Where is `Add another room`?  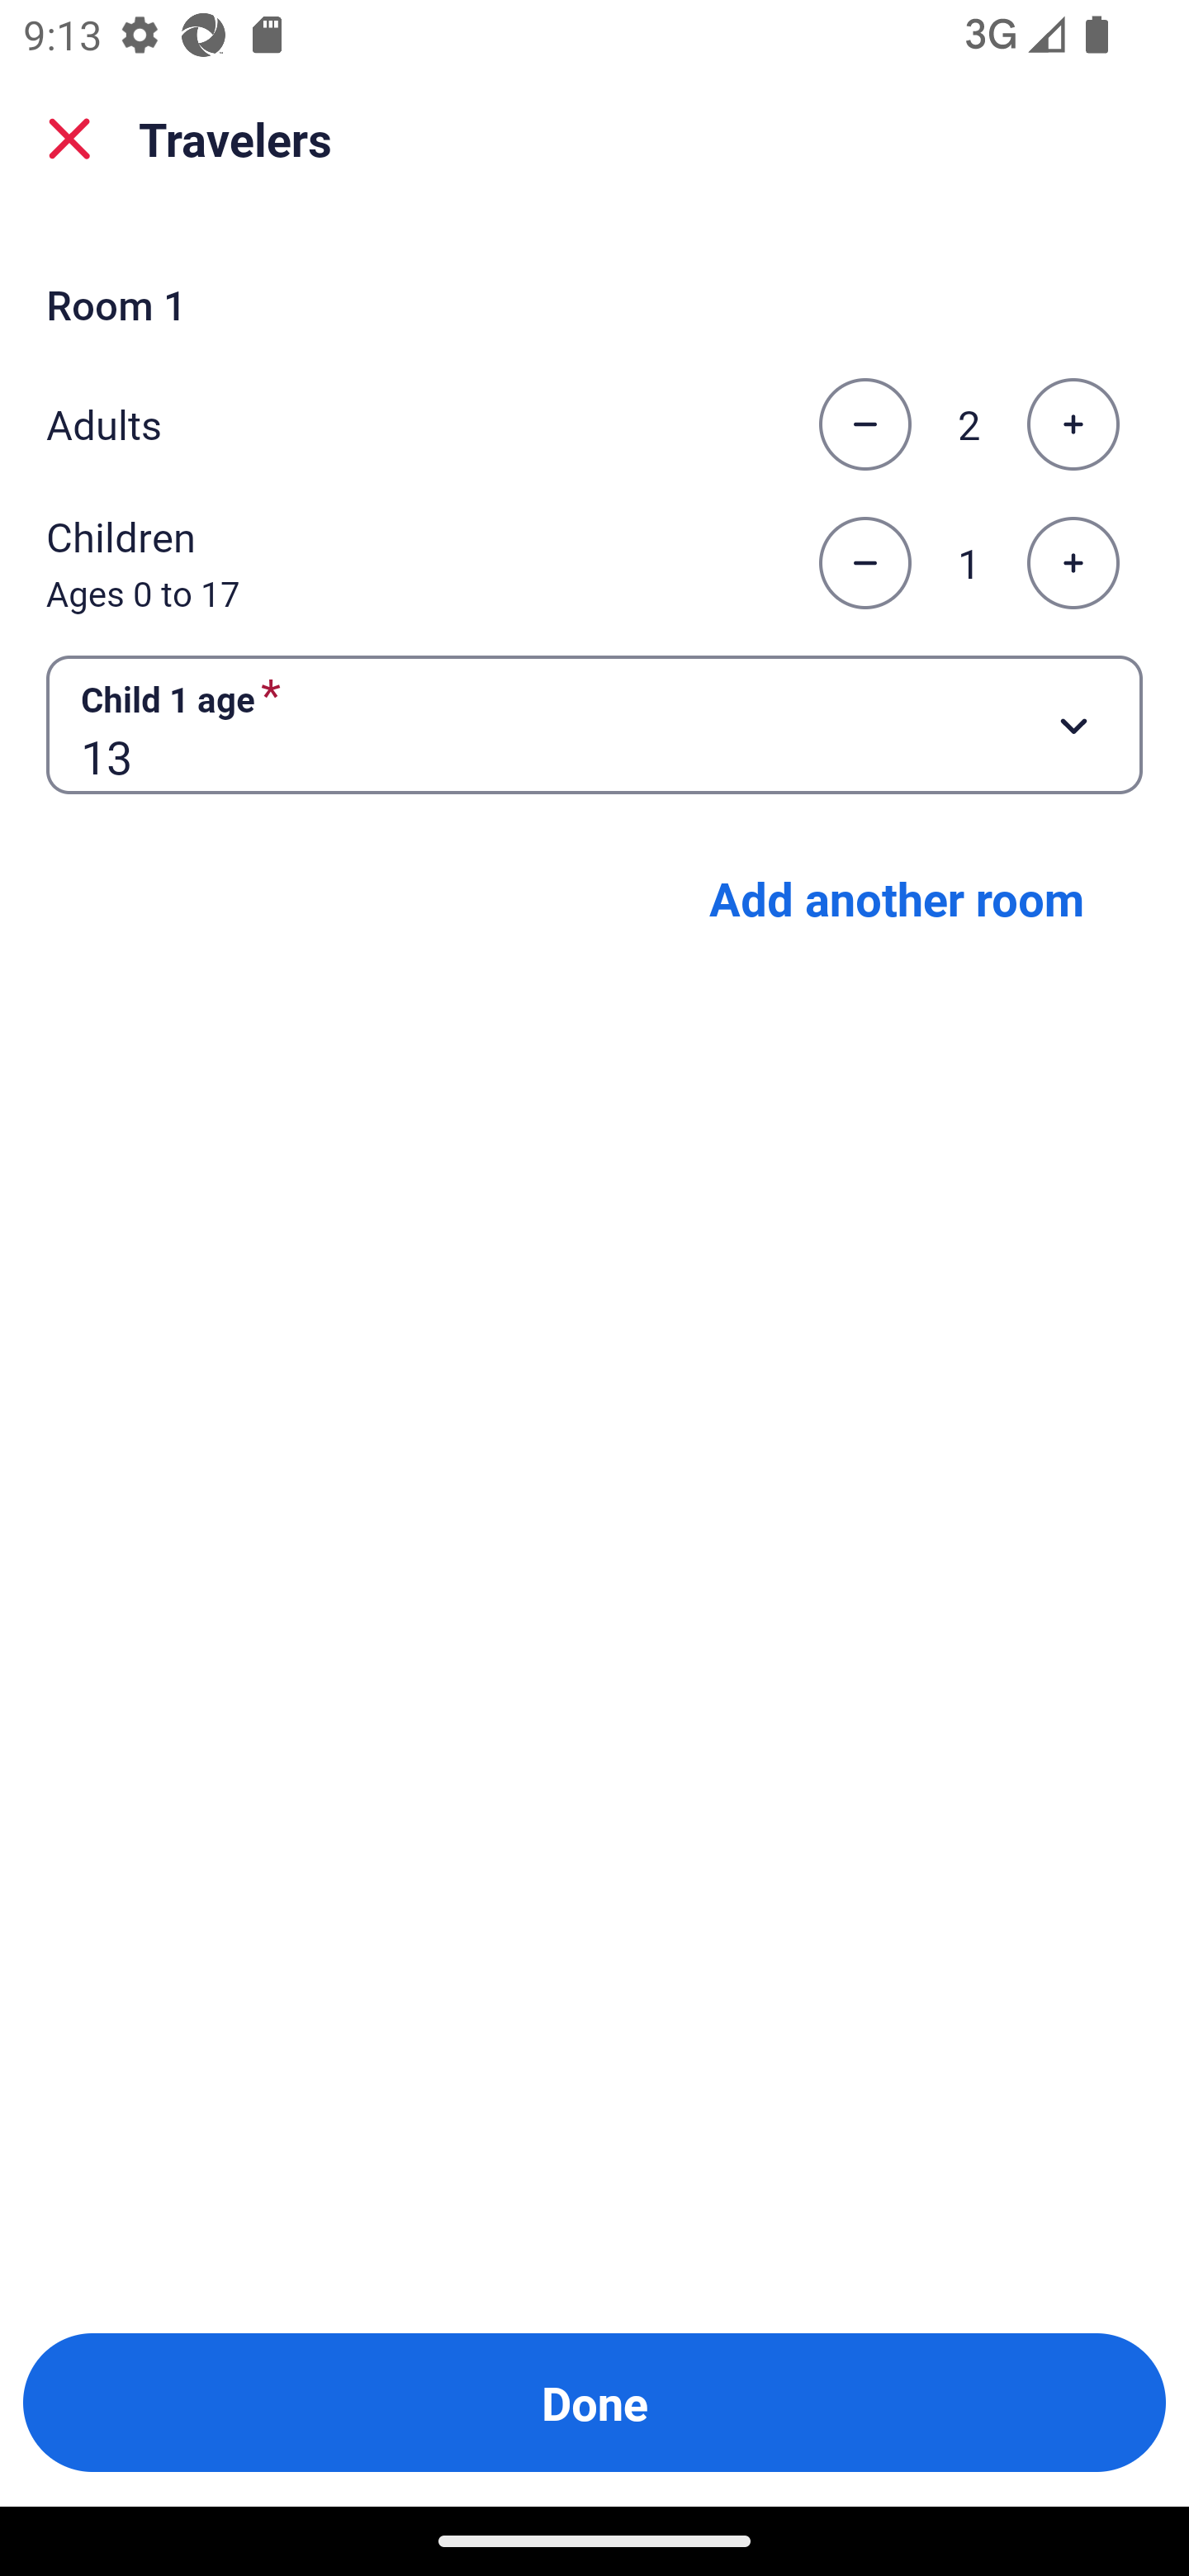 Add another room is located at coordinates (897, 898).